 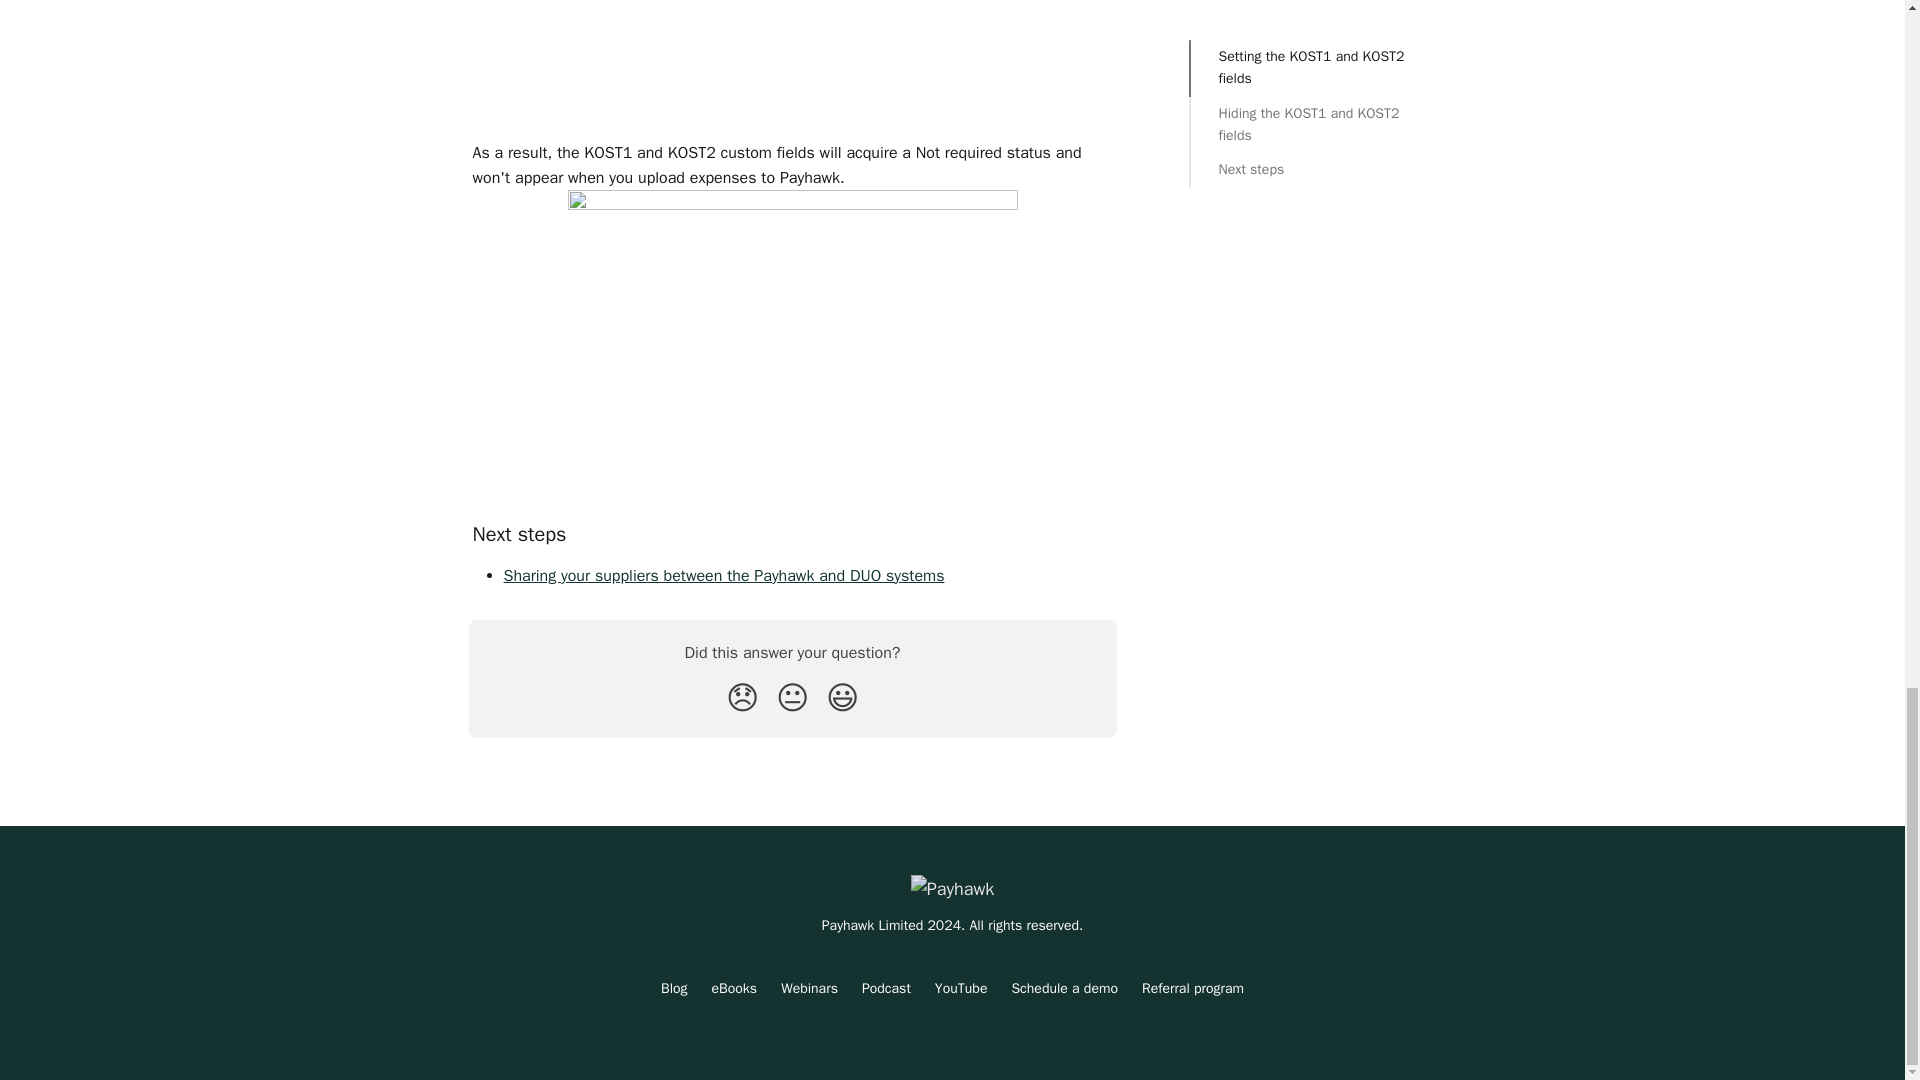 What do you see at coordinates (735, 988) in the screenshot?
I see `eBooks` at bounding box center [735, 988].